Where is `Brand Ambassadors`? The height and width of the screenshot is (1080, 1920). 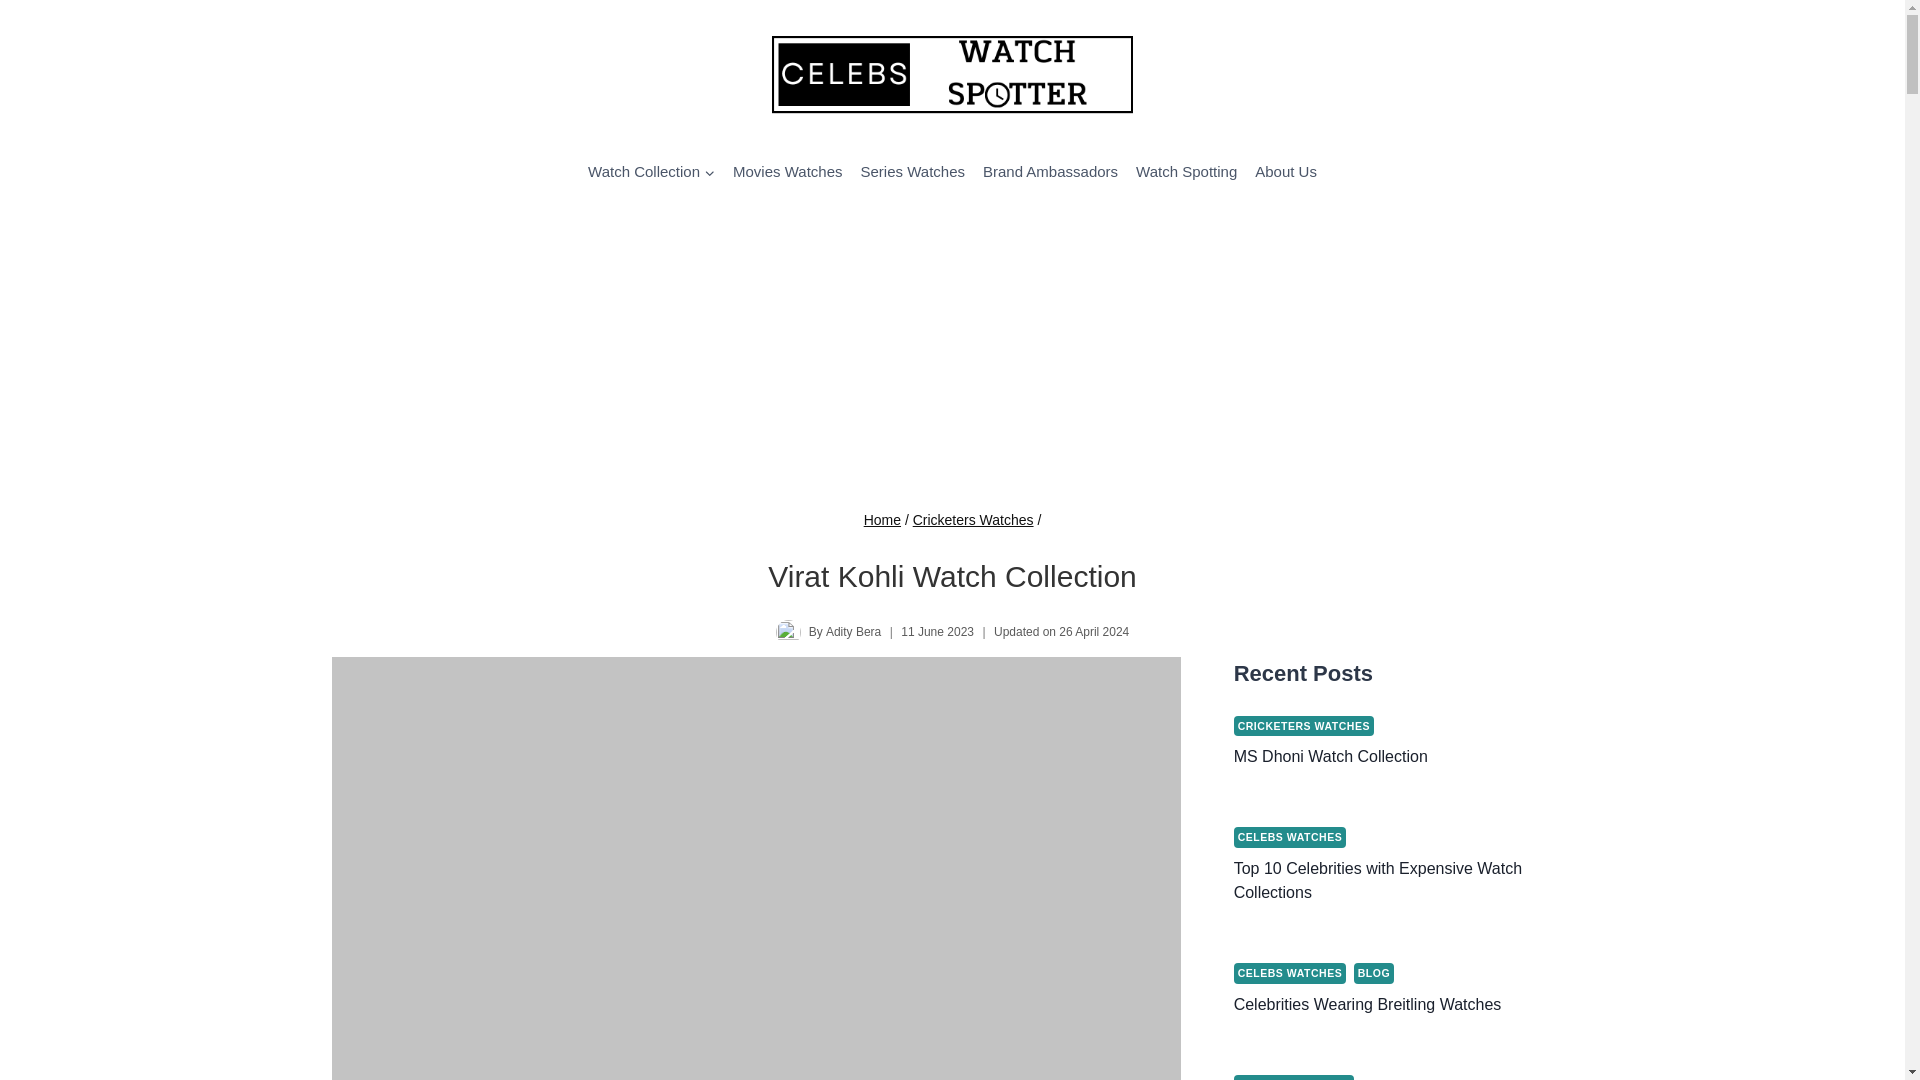
Brand Ambassadors is located at coordinates (1050, 172).